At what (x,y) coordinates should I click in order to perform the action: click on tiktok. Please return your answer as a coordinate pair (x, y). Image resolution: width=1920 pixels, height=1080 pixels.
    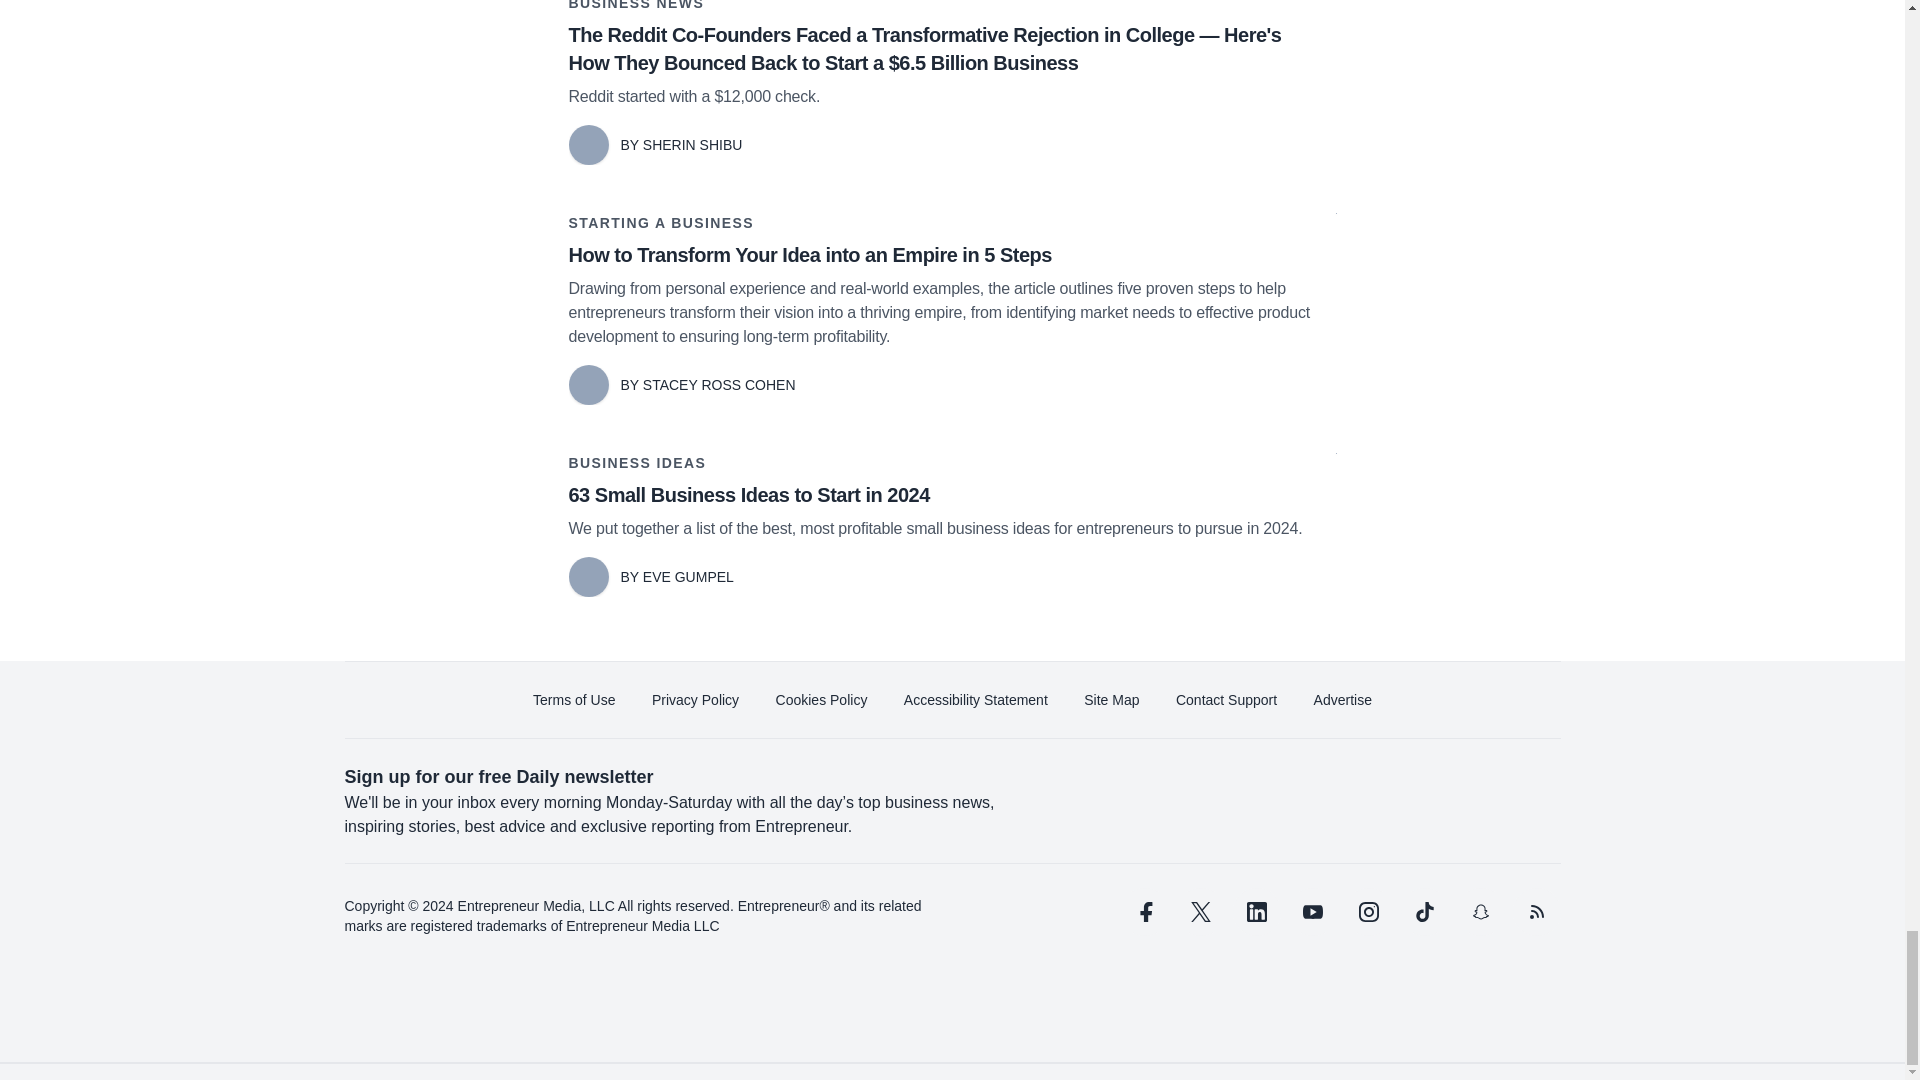
    Looking at the image, I should click on (1423, 912).